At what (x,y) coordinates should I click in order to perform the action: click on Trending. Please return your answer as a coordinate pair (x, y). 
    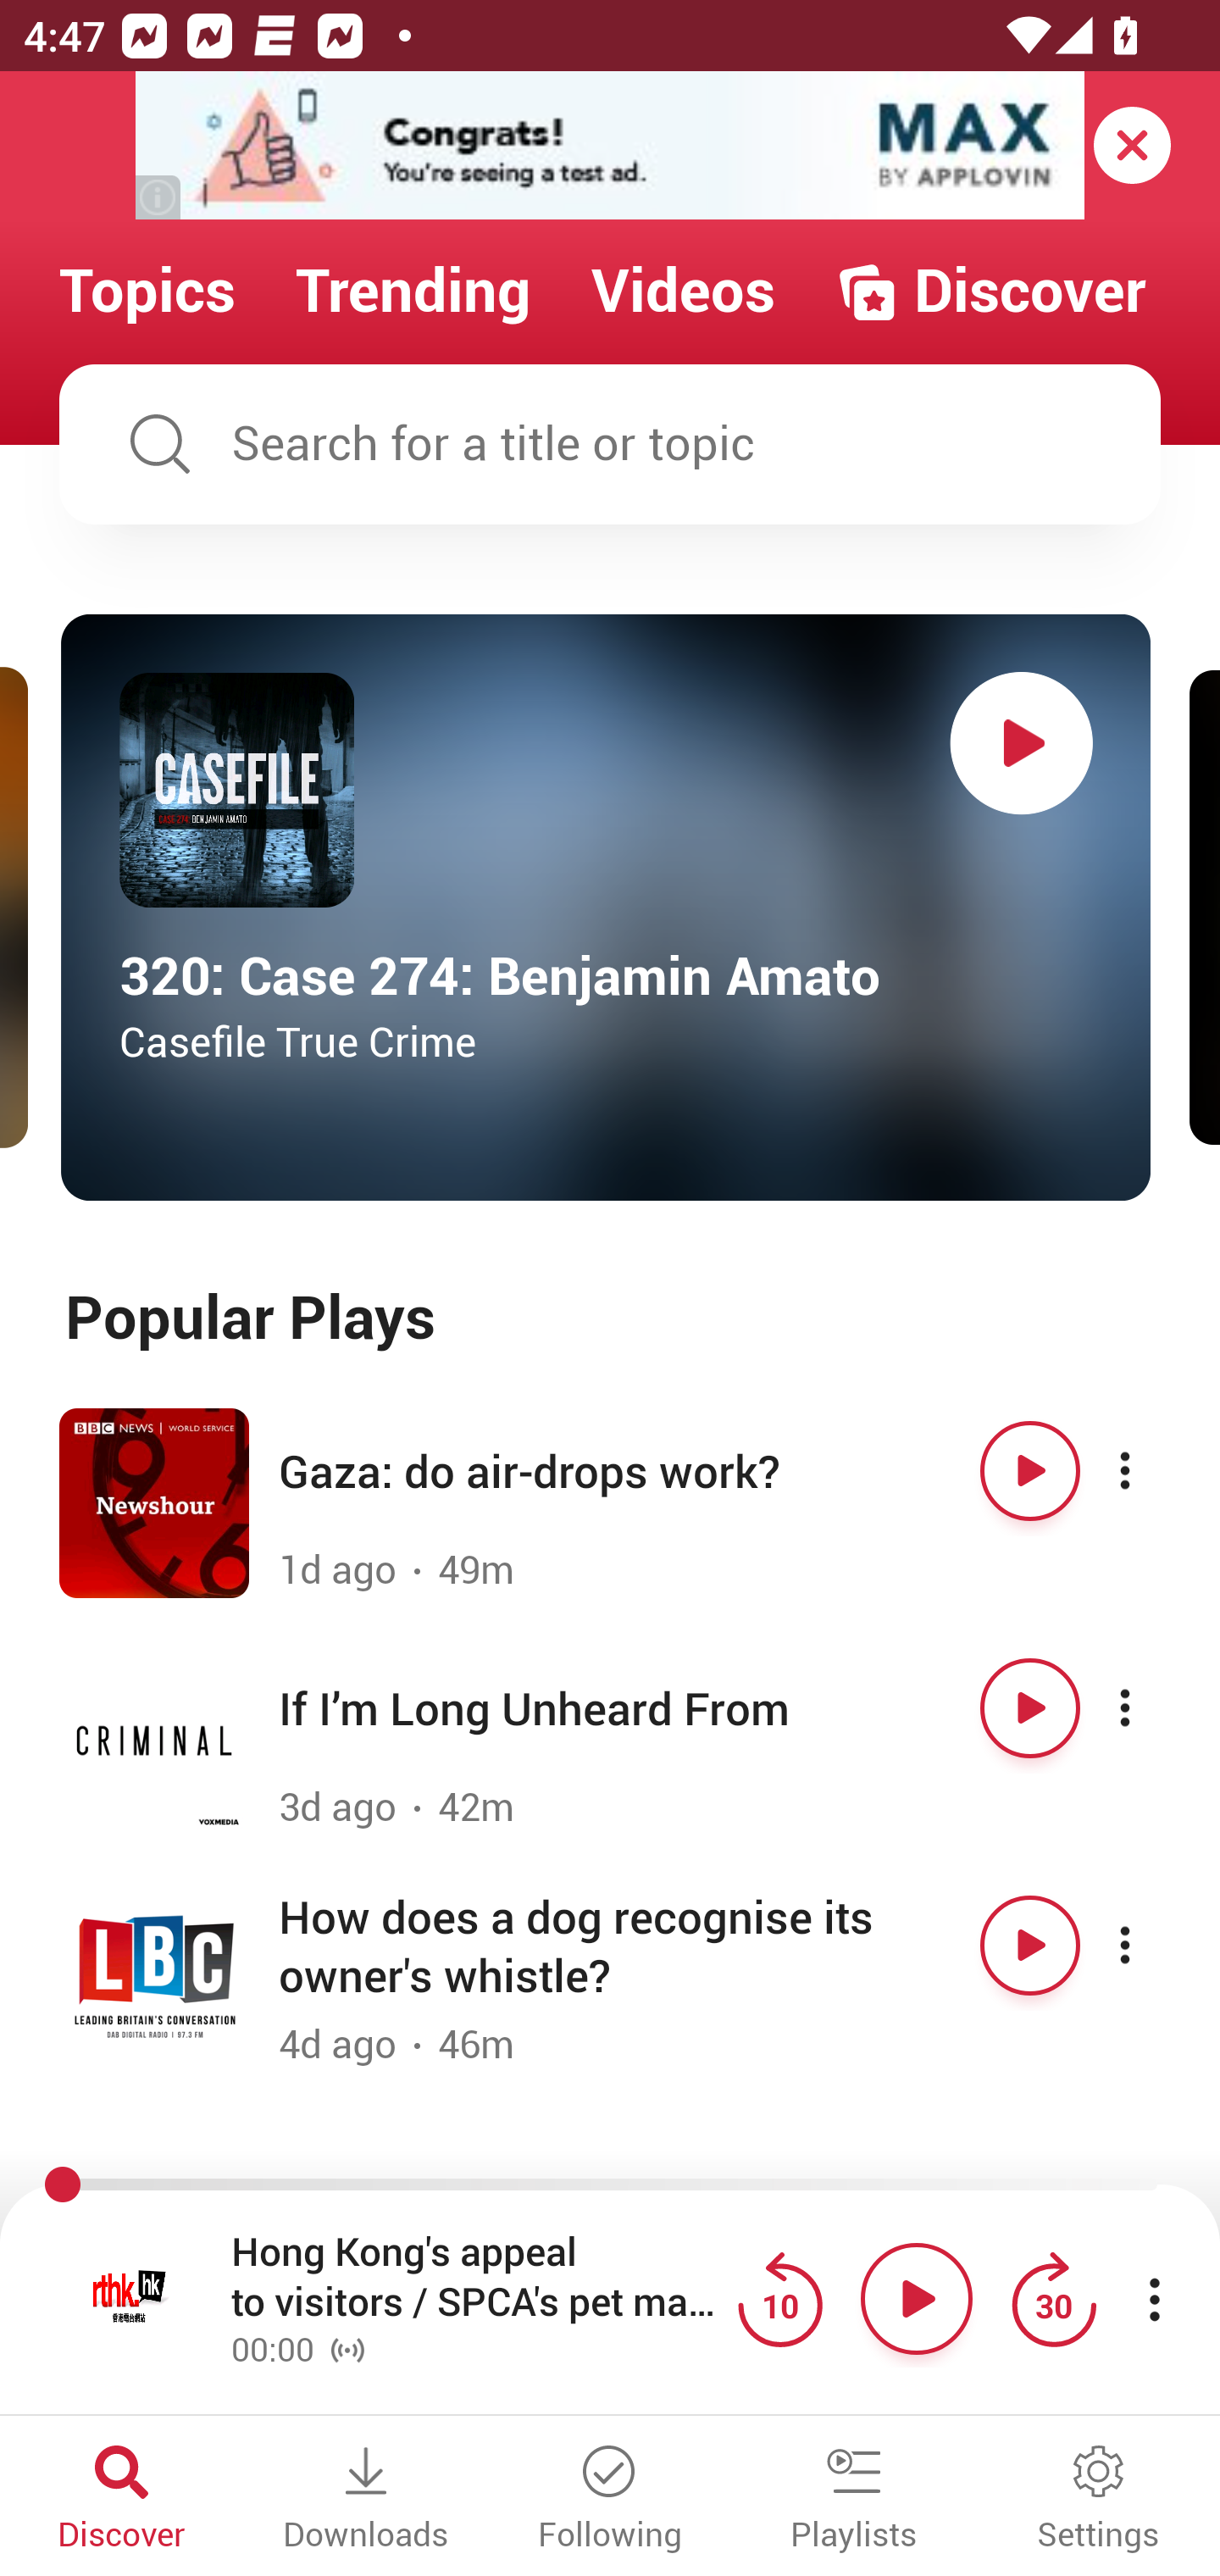
    Looking at the image, I should click on (413, 291).